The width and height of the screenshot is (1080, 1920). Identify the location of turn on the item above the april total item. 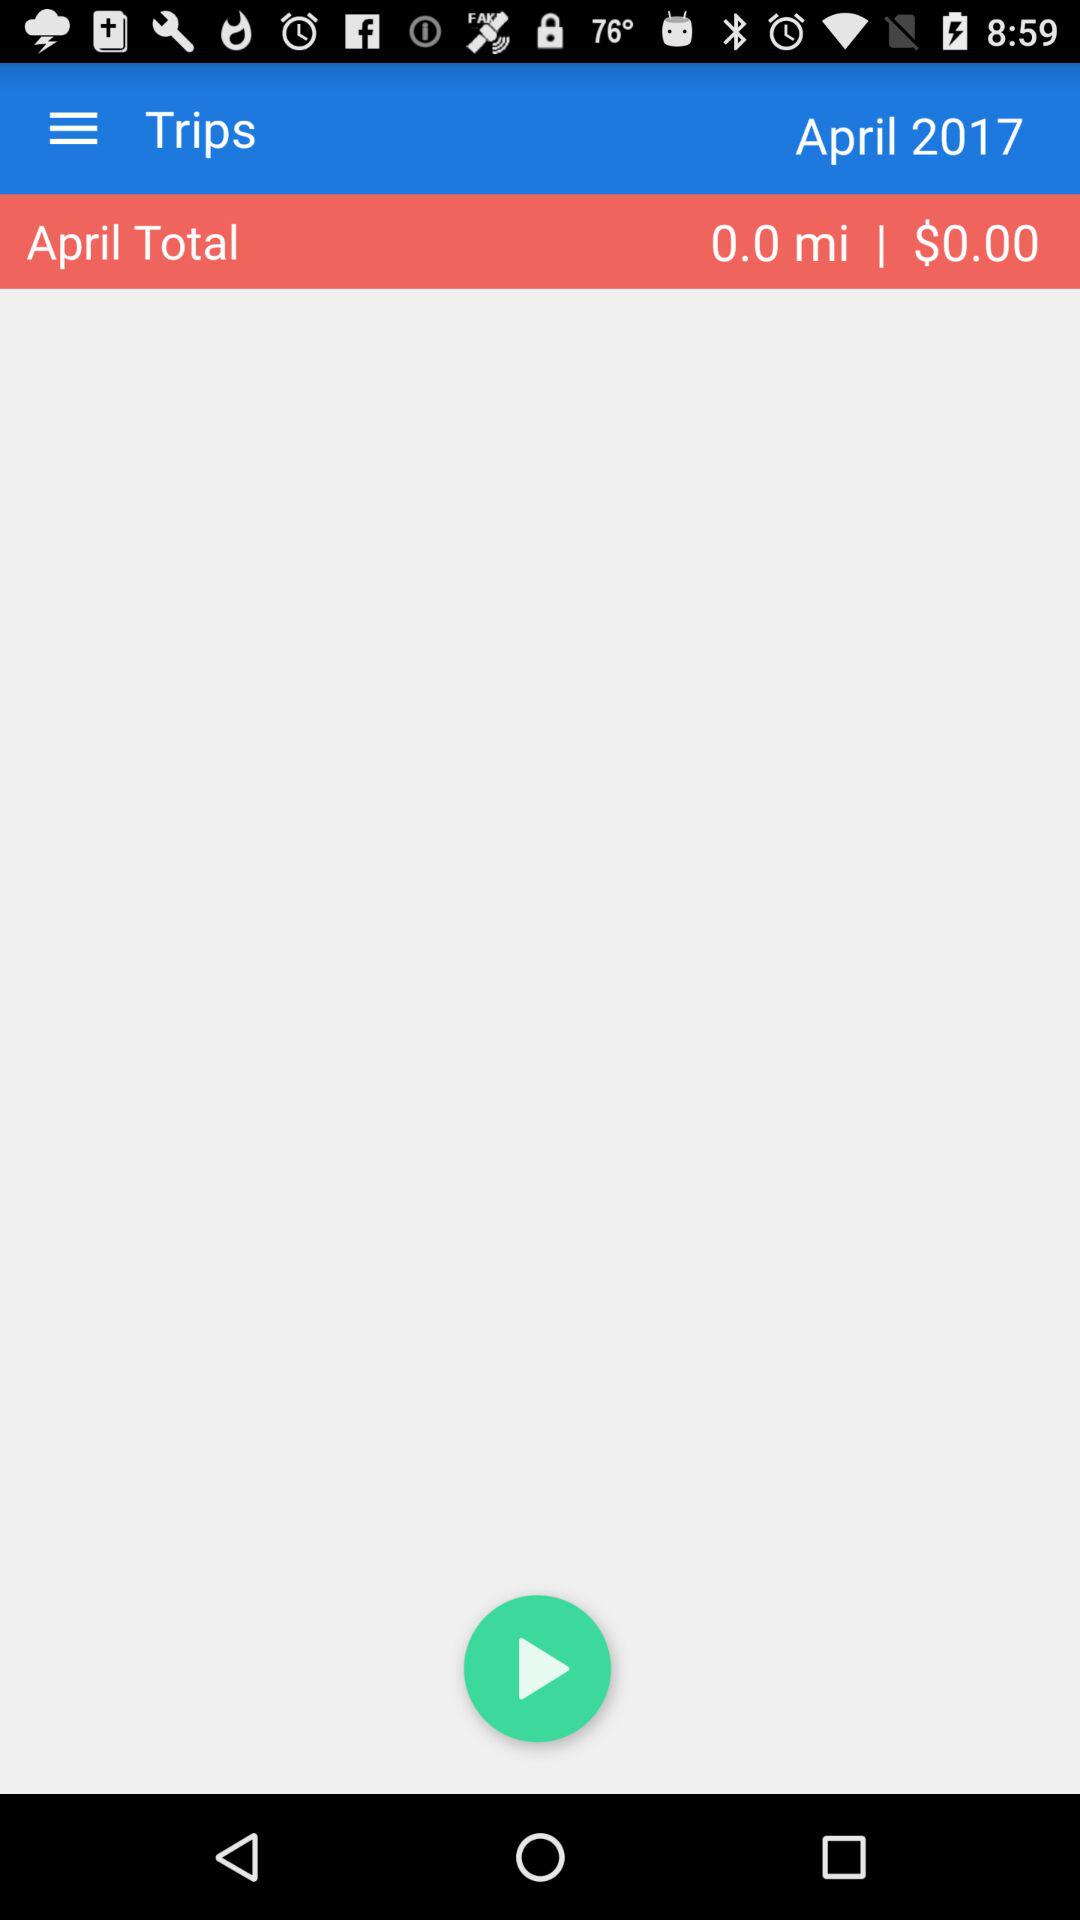
(74, 128).